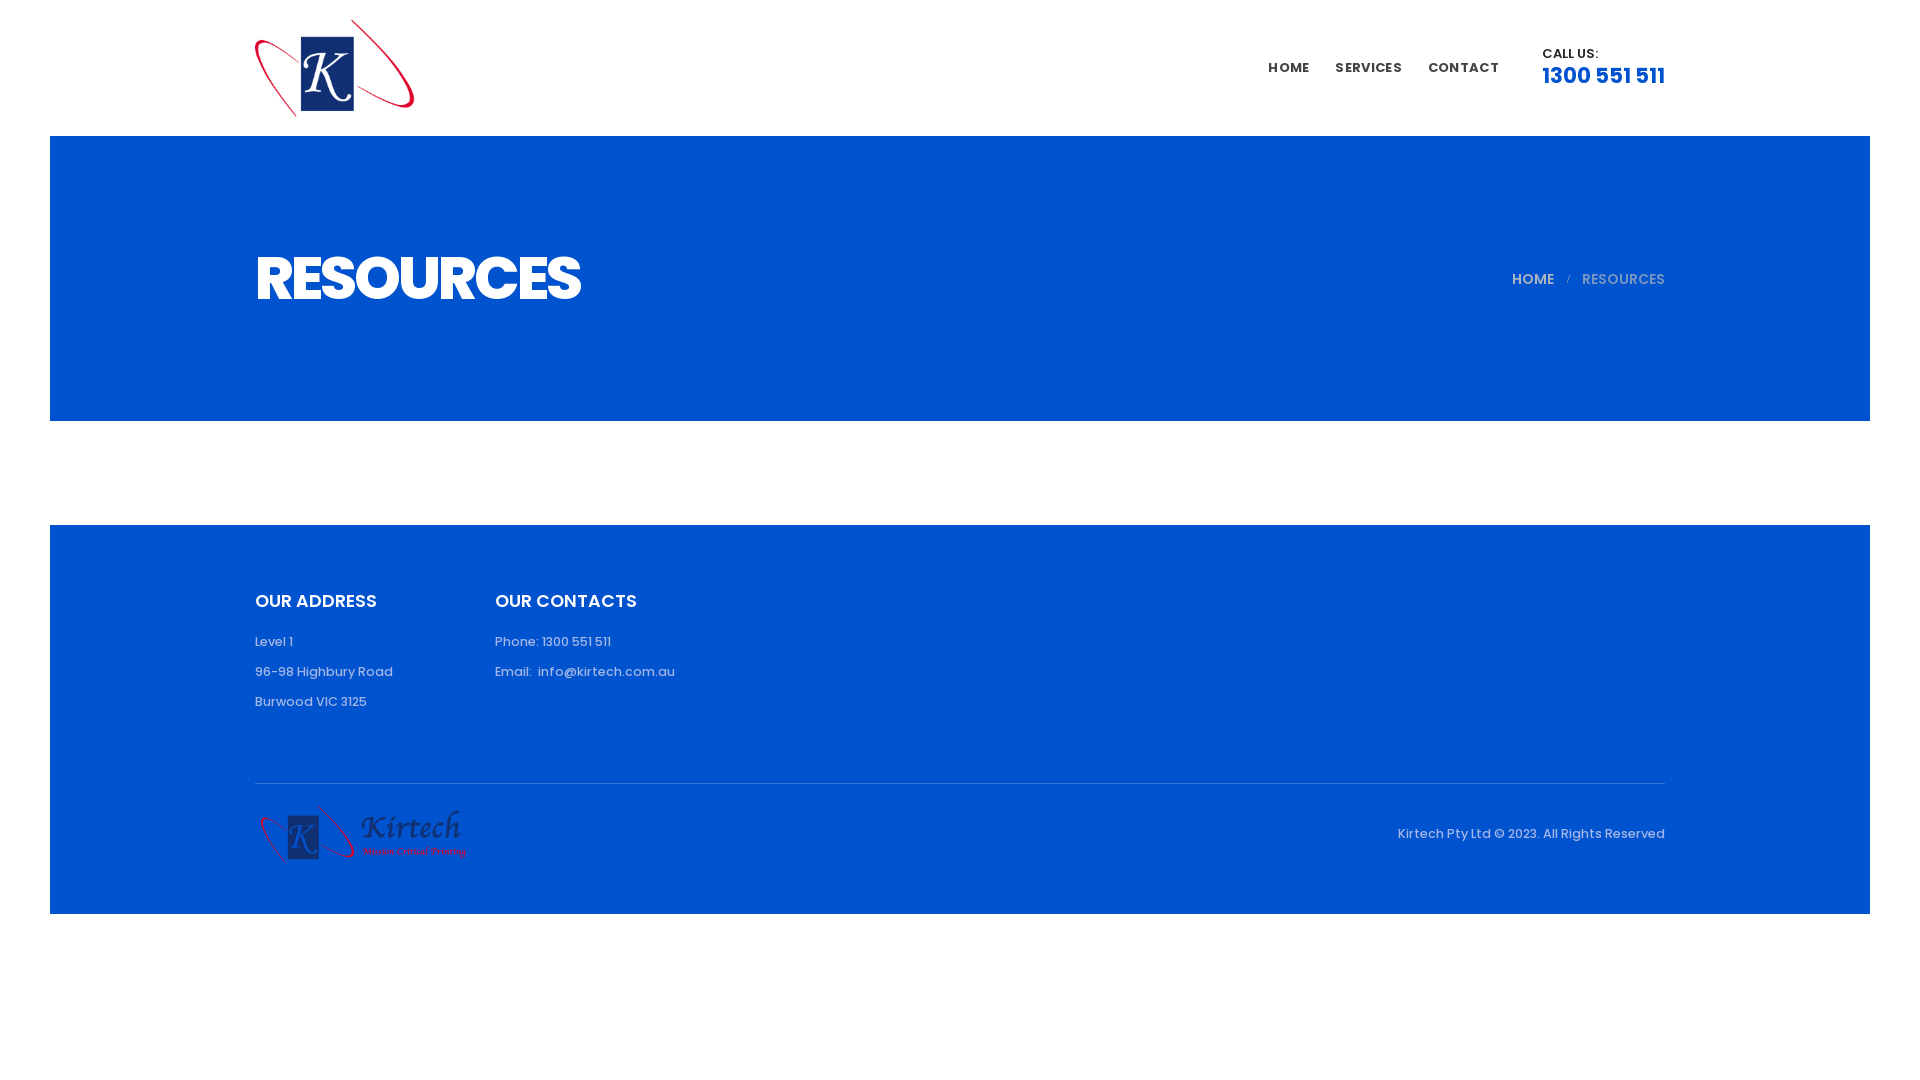 This screenshot has height=1080, width=1920. What do you see at coordinates (1533, 279) in the screenshot?
I see `HOME` at bounding box center [1533, 279].